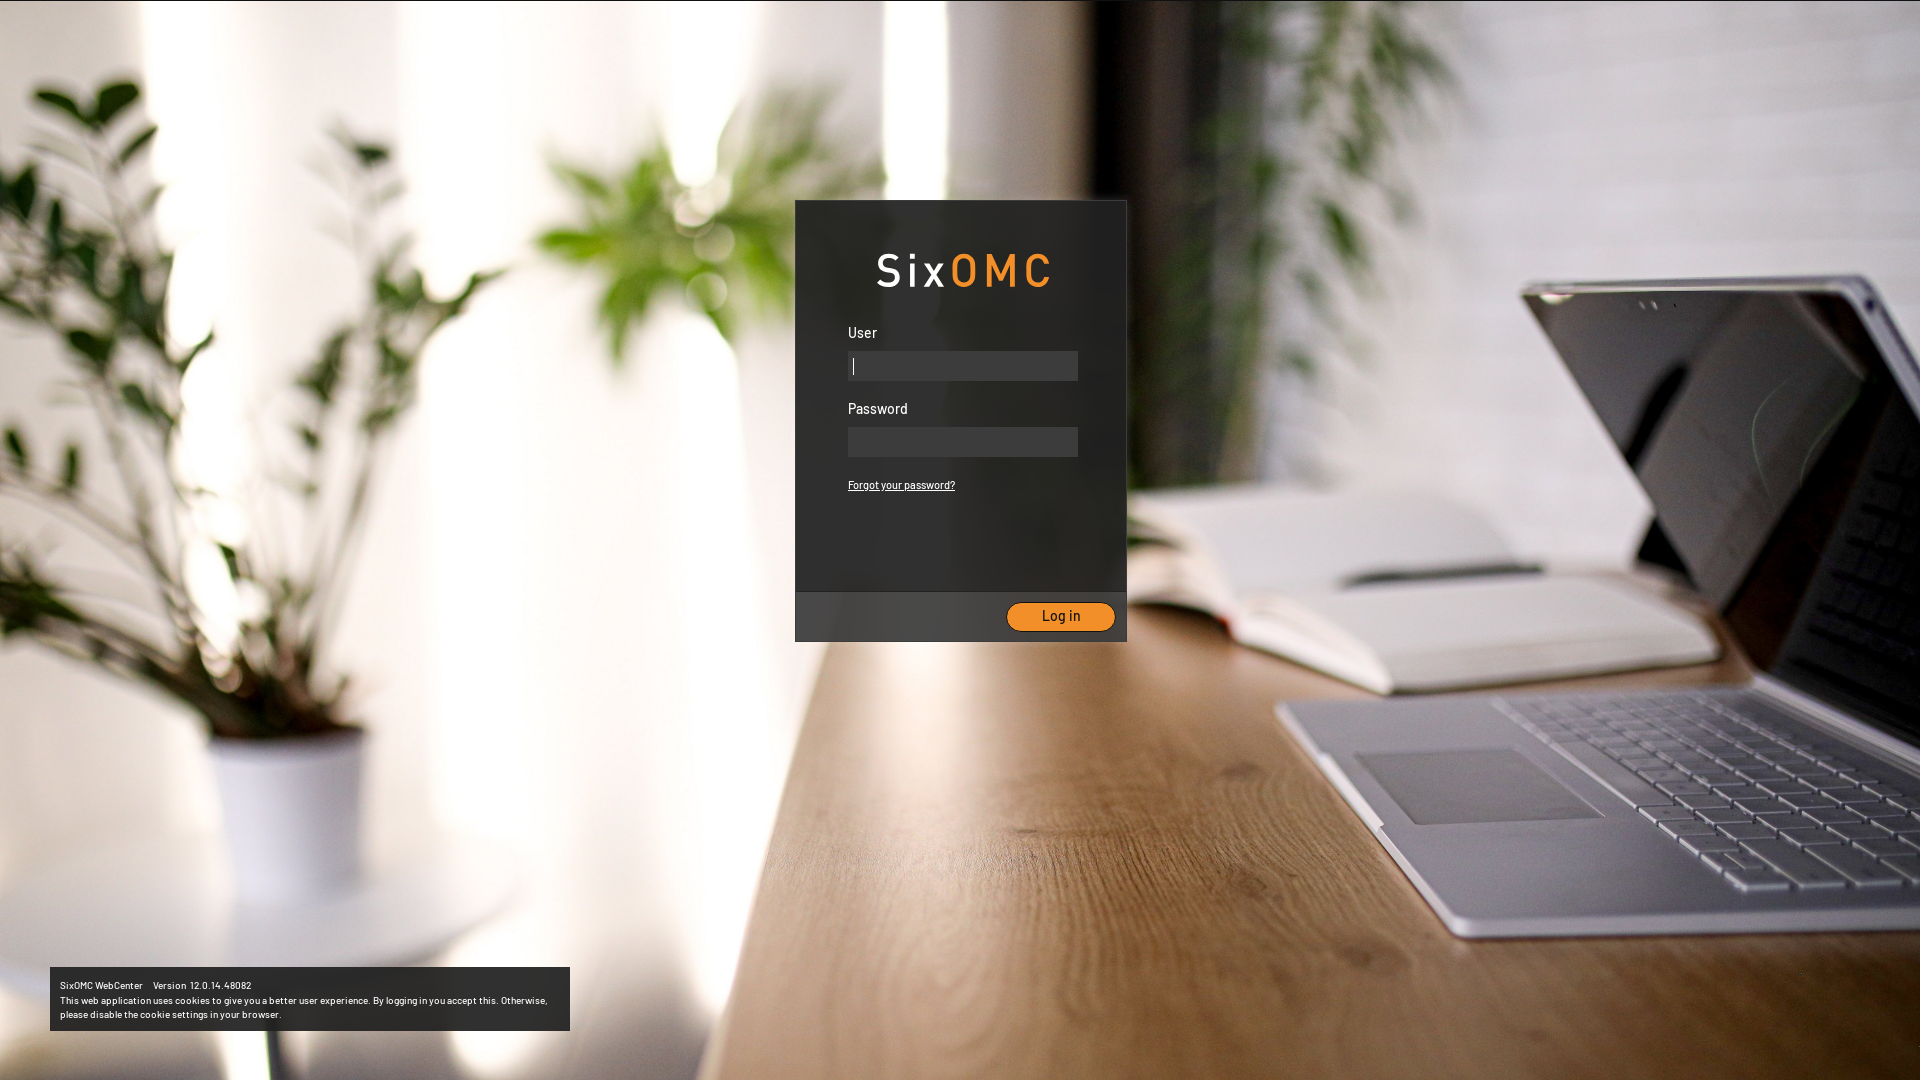 Image resolution: width=1920 pixels, height=1080 pixels. I want to click on Log in, so click(1061, 617).